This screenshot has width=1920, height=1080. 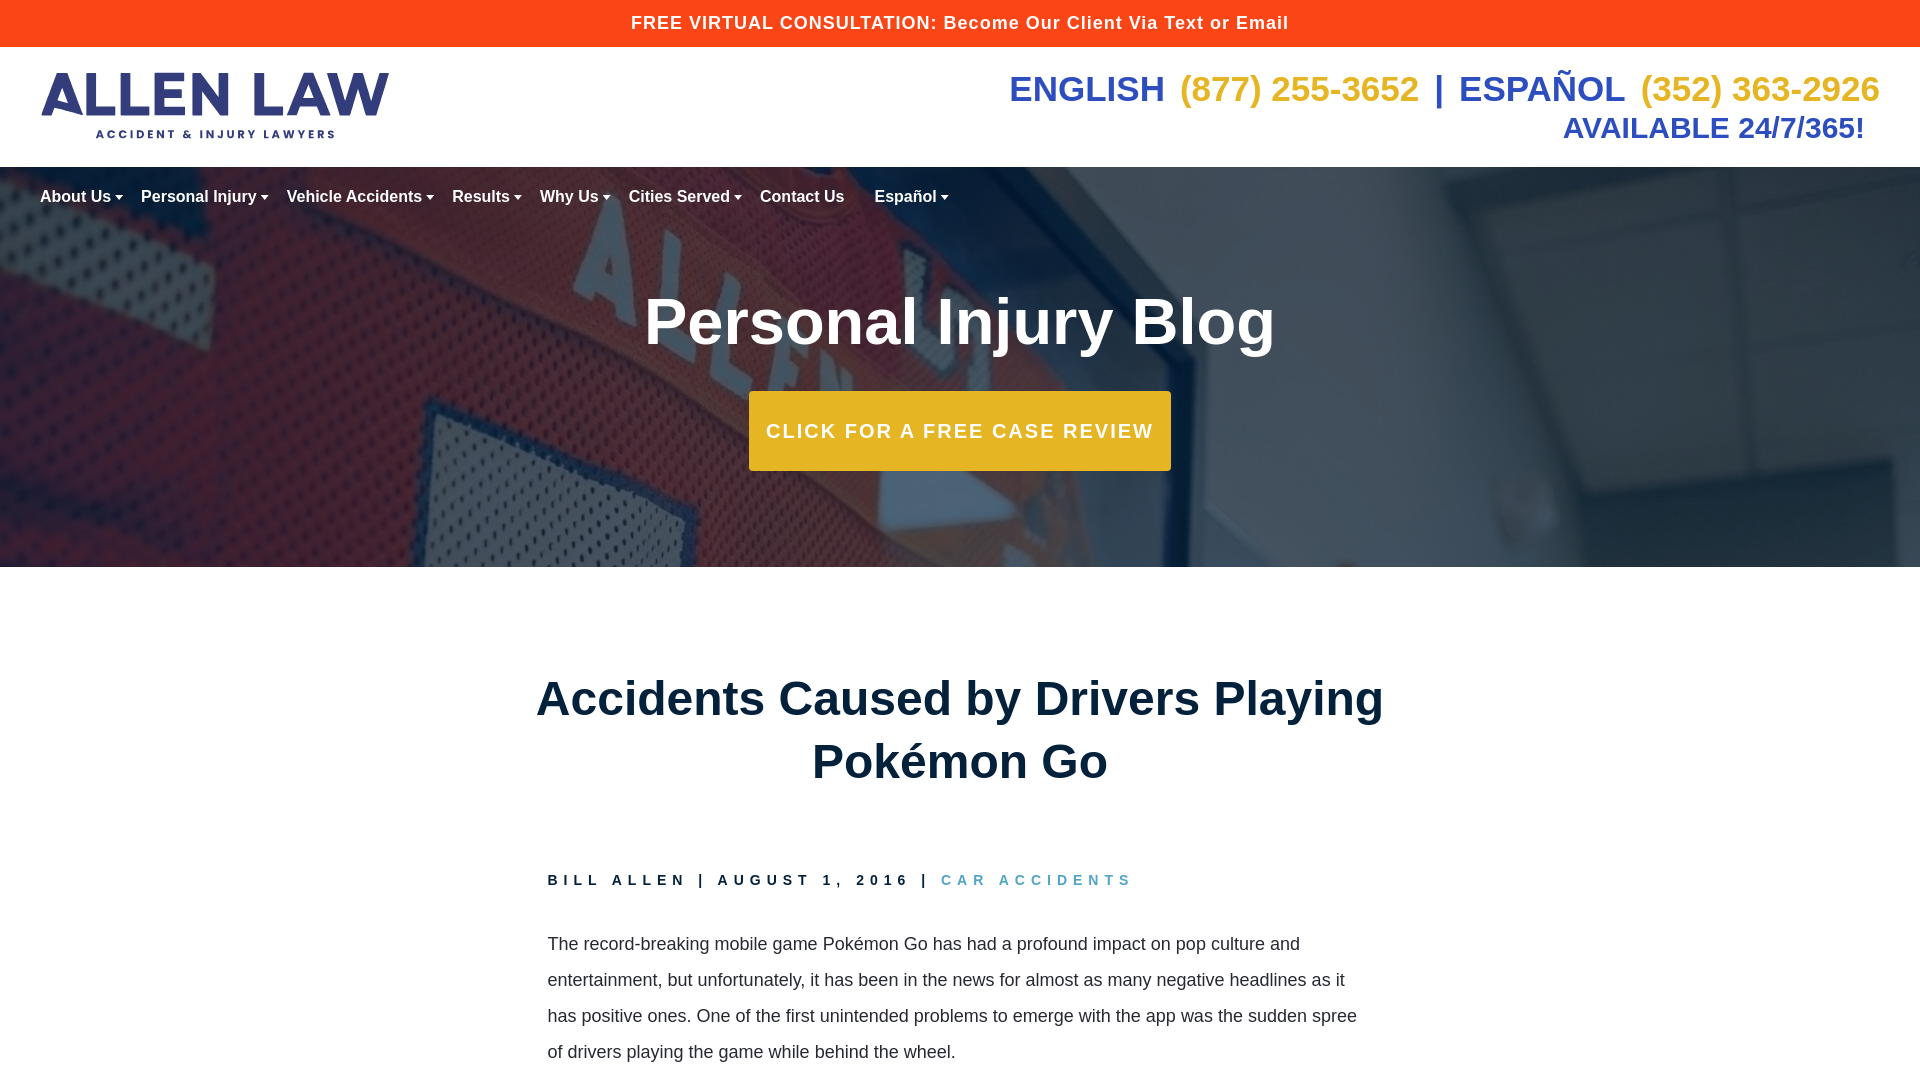 I want to click on Why Us, so click(x=569, y=196).